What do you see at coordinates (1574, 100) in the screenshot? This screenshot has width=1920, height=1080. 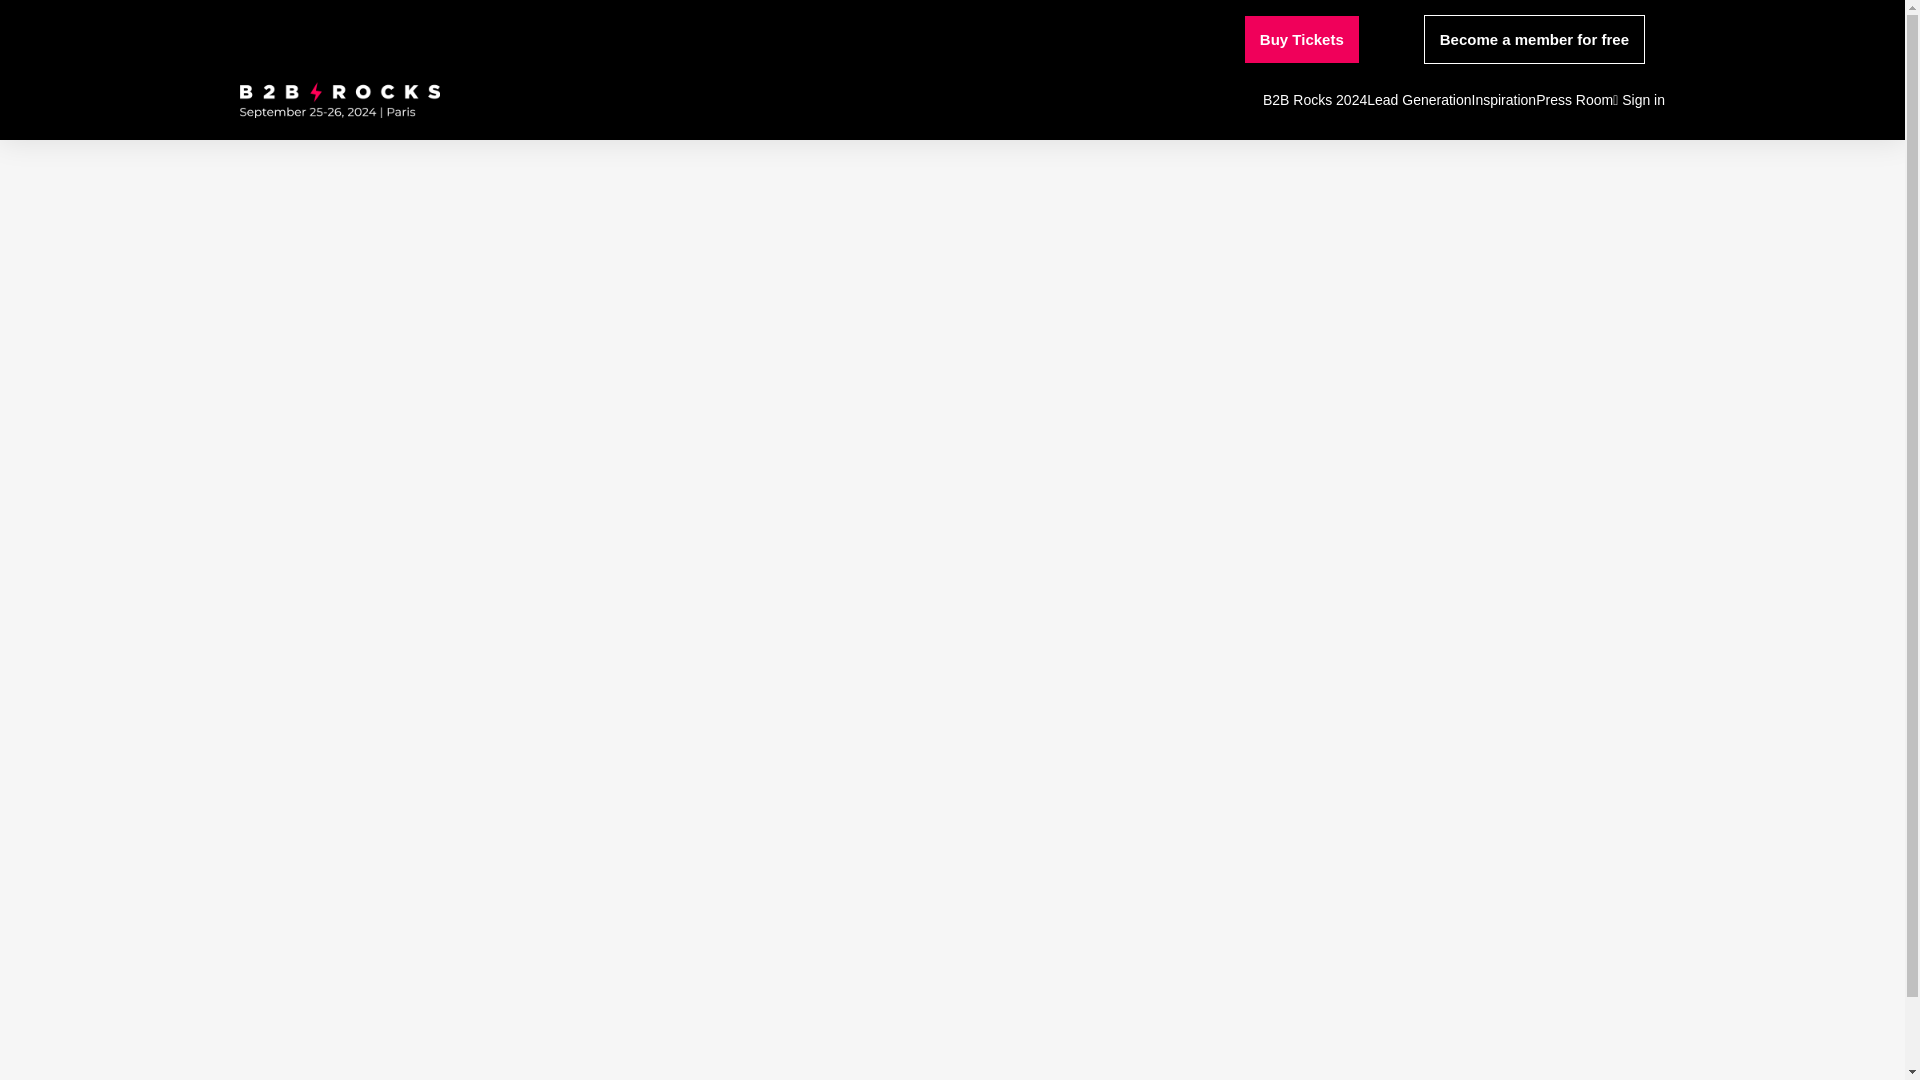 I see `Press Room` at bounding box center [1574, 100].